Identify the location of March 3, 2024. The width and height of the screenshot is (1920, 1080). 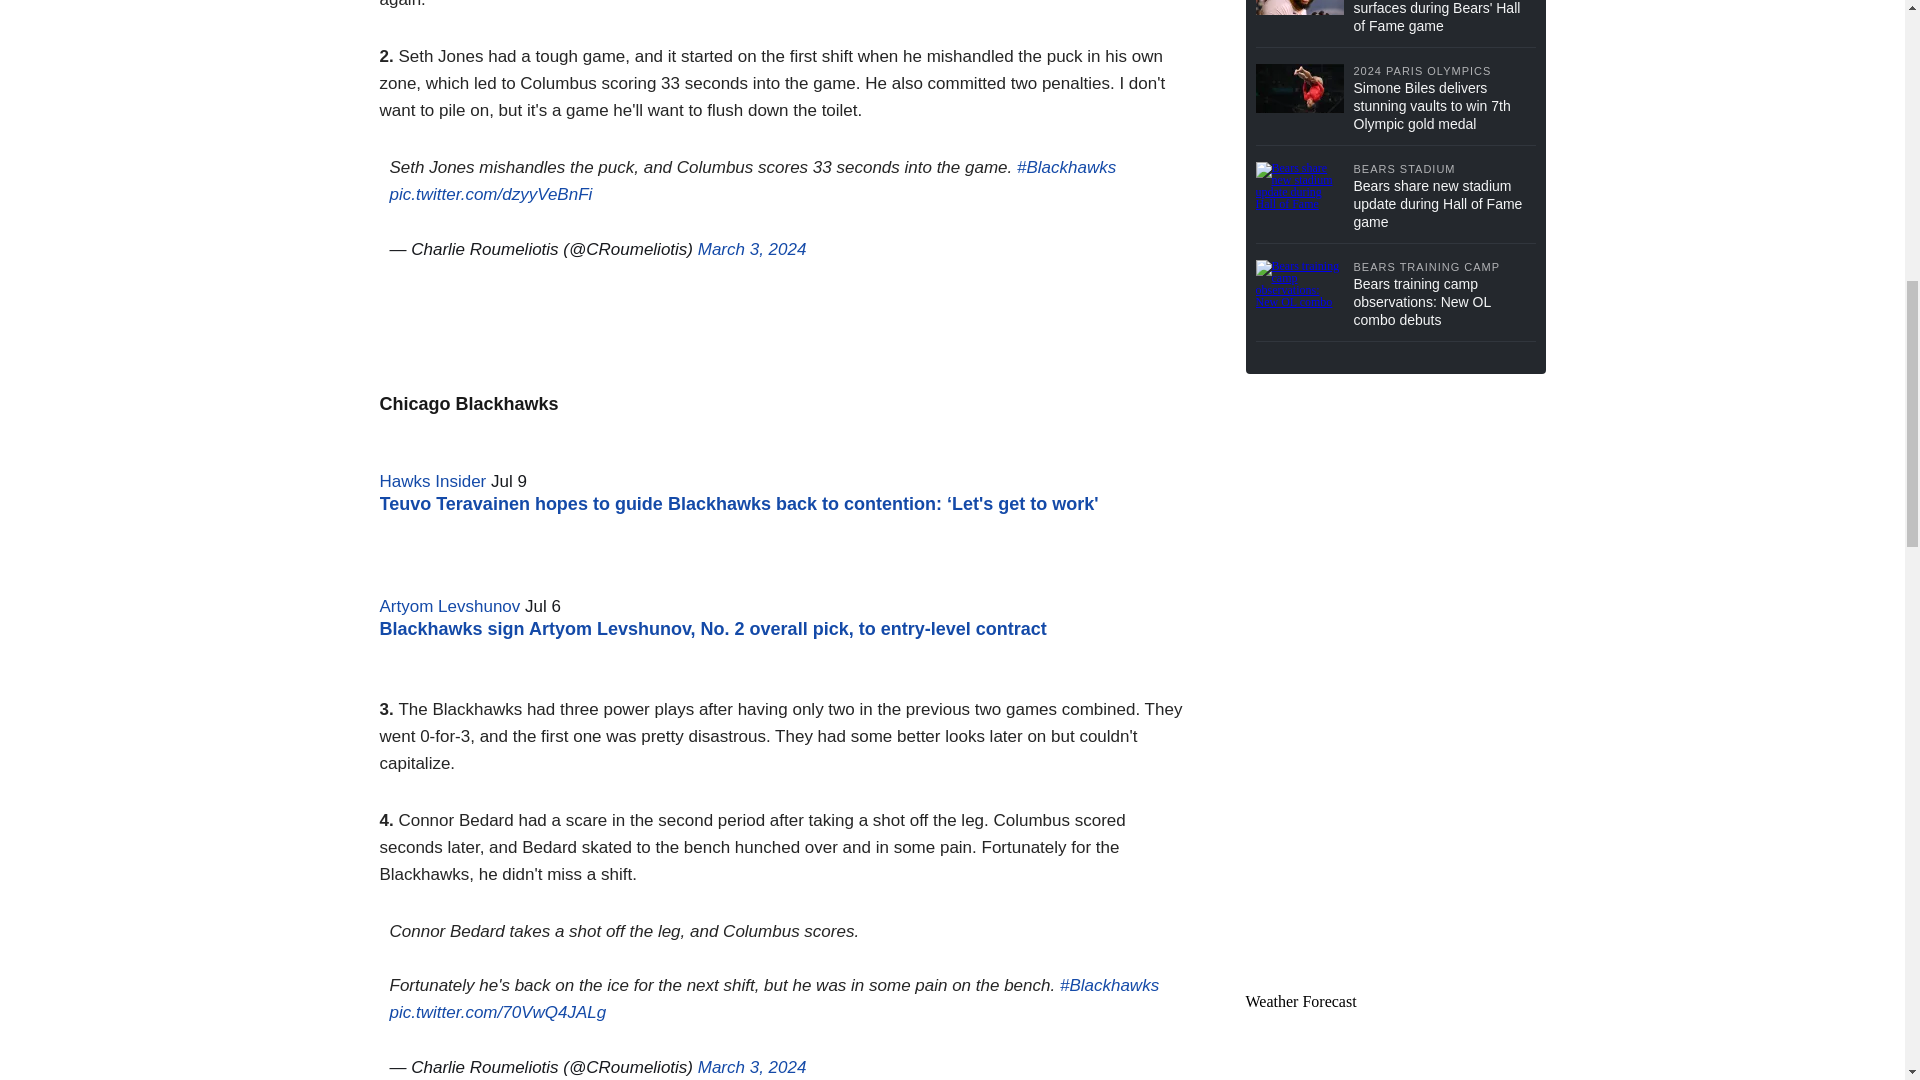
(752, 1067).